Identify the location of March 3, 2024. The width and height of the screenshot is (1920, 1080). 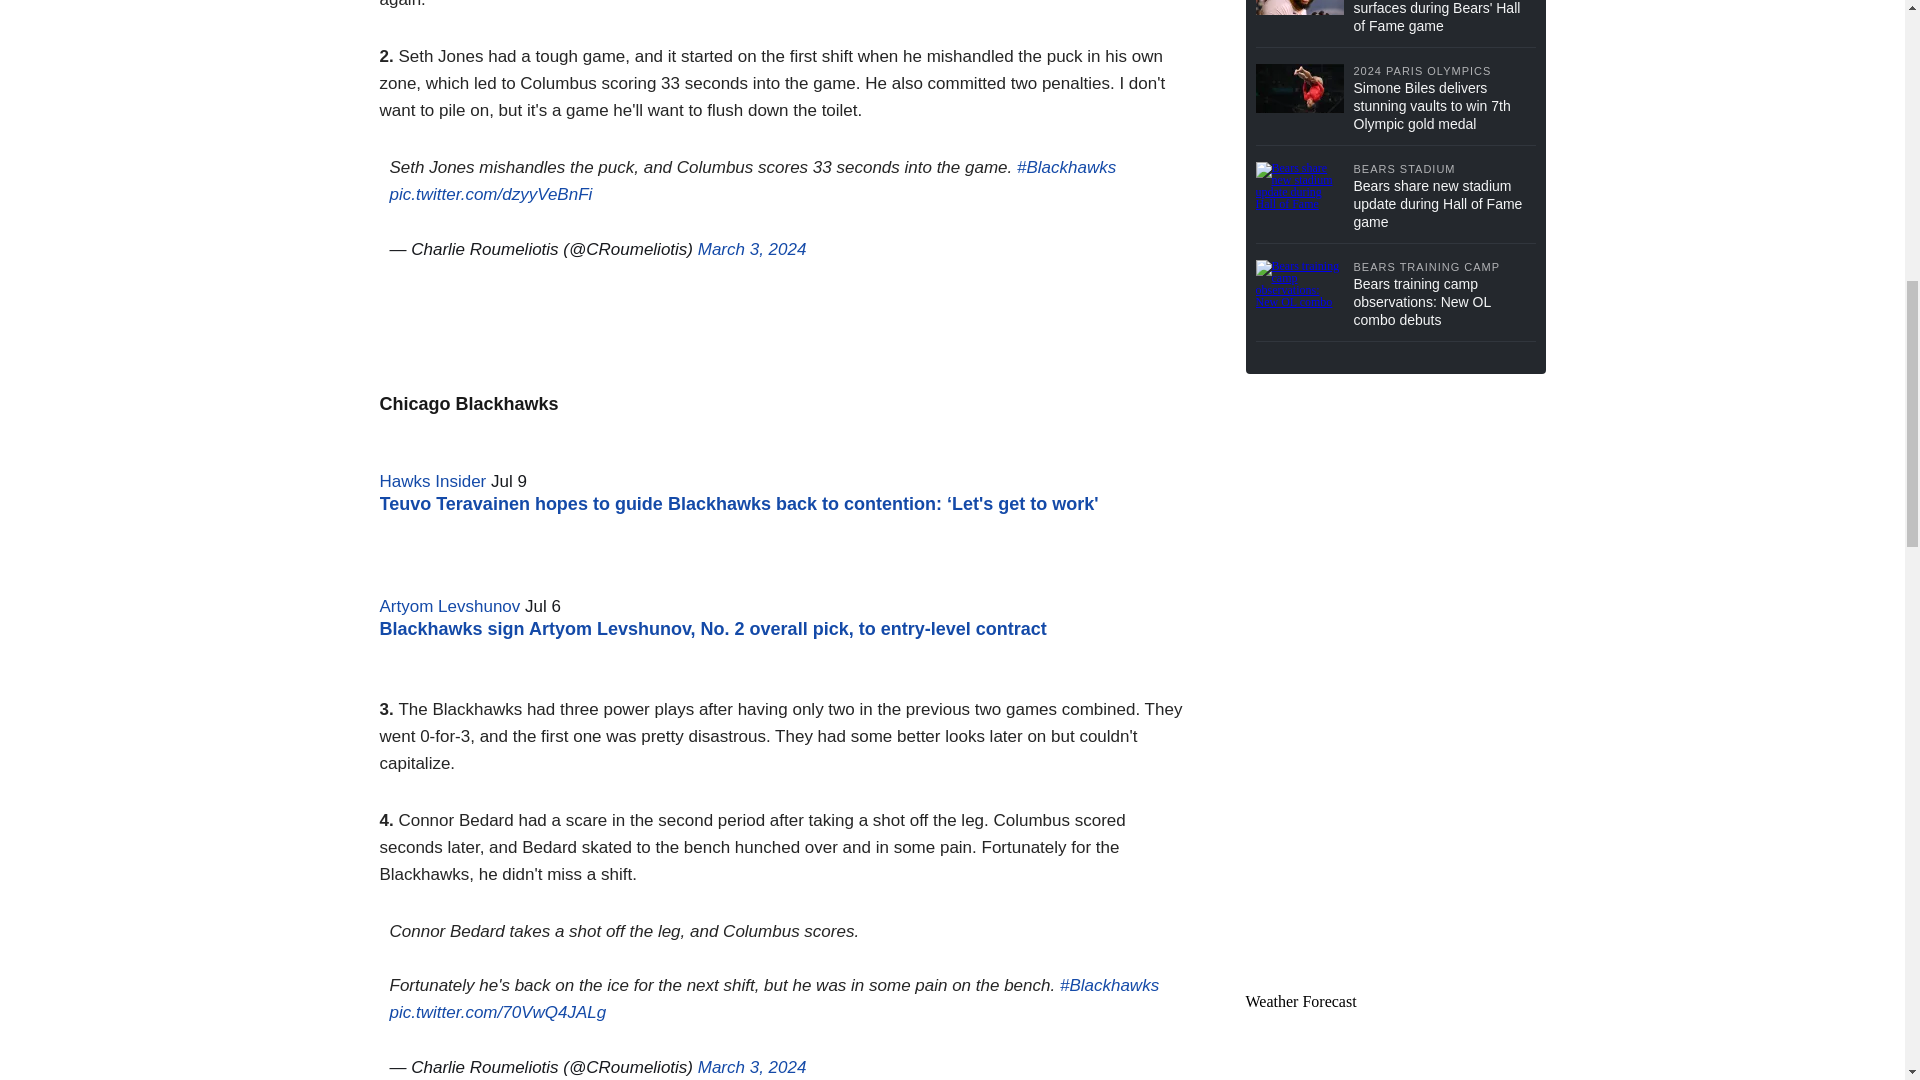
(752, 1067).